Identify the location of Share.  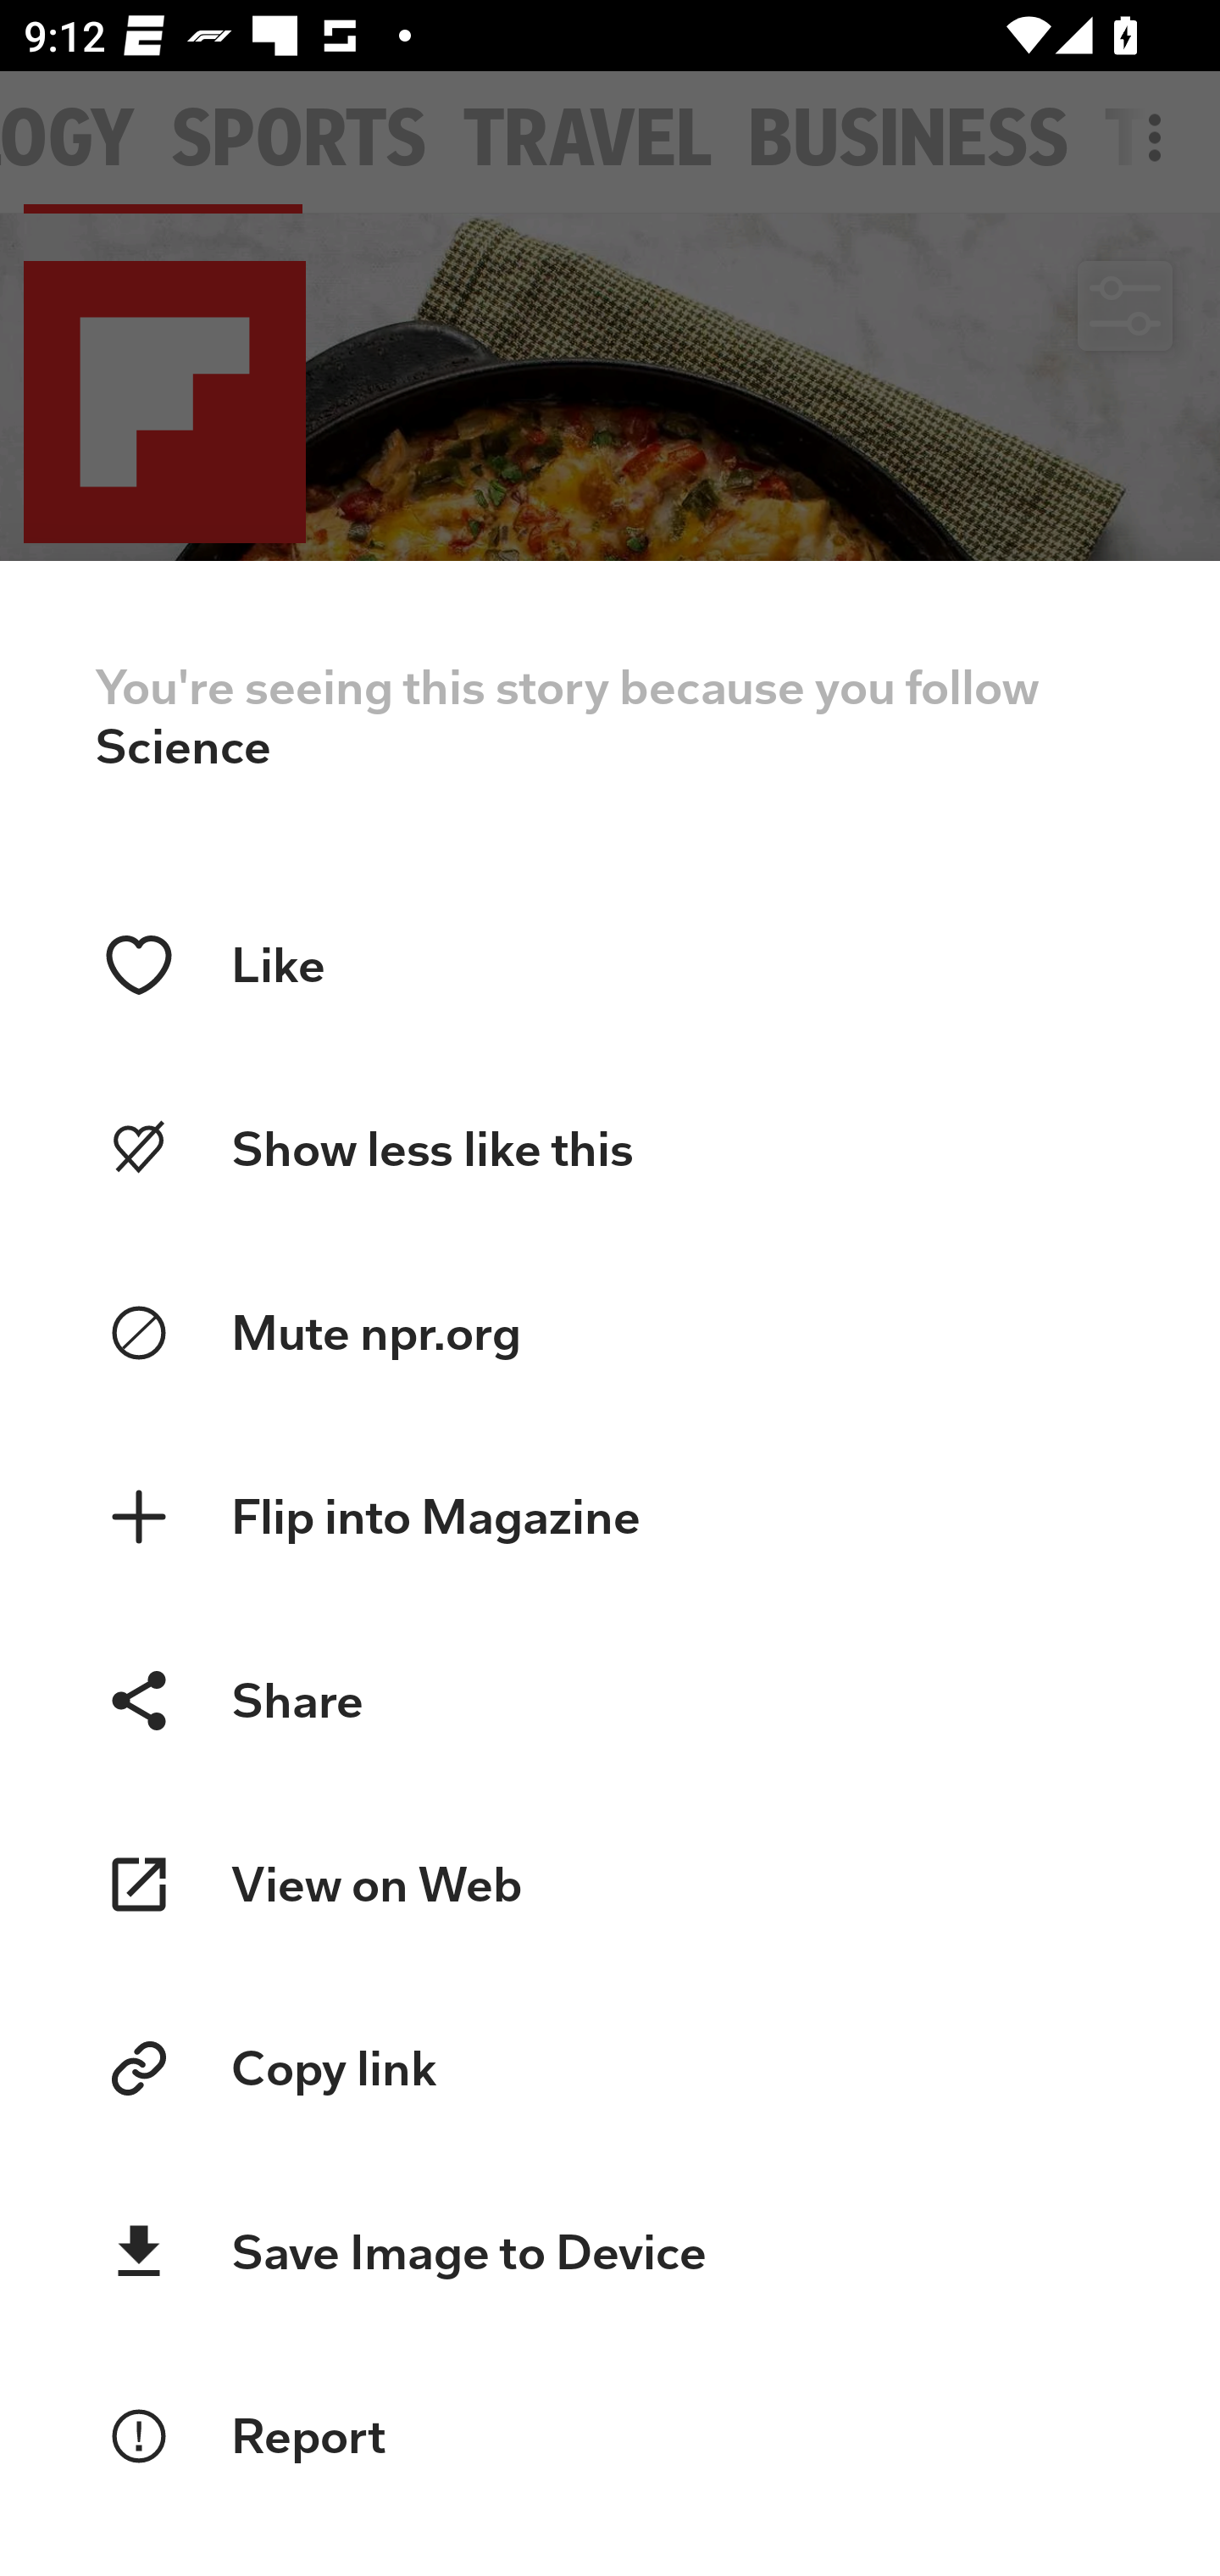
(610, 1702).